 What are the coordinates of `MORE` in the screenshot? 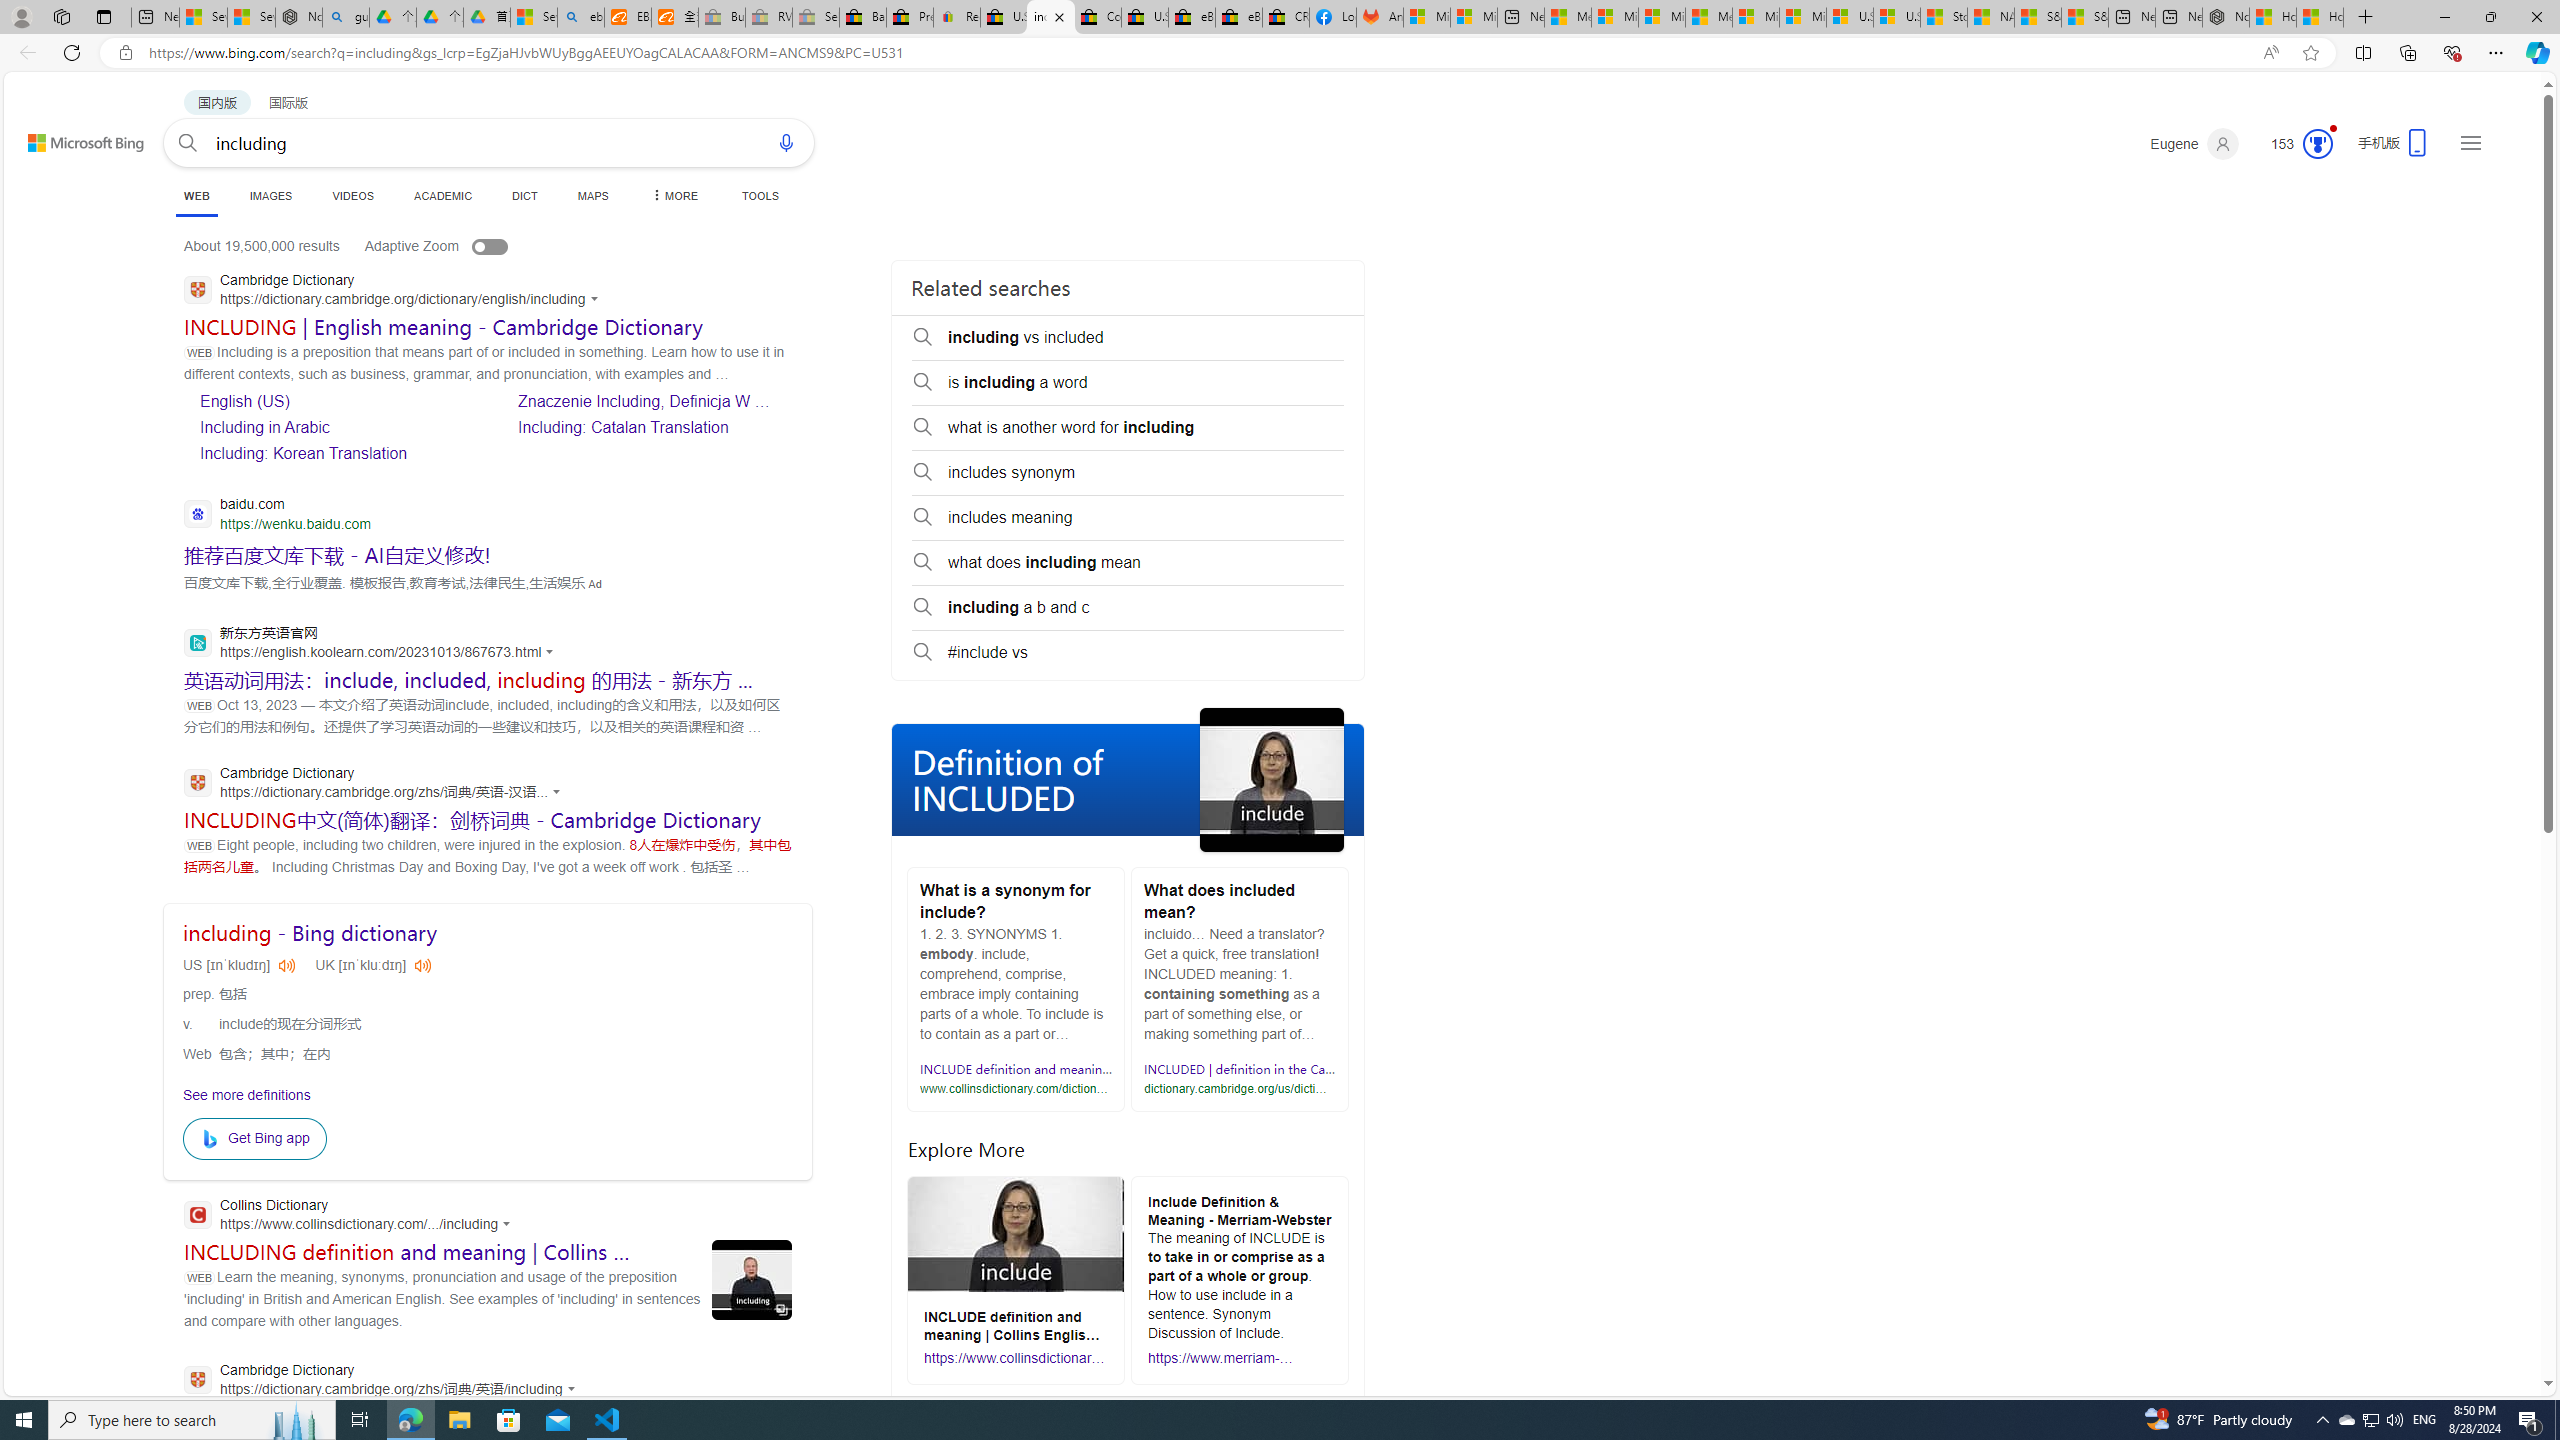 It's located at (673, 196).